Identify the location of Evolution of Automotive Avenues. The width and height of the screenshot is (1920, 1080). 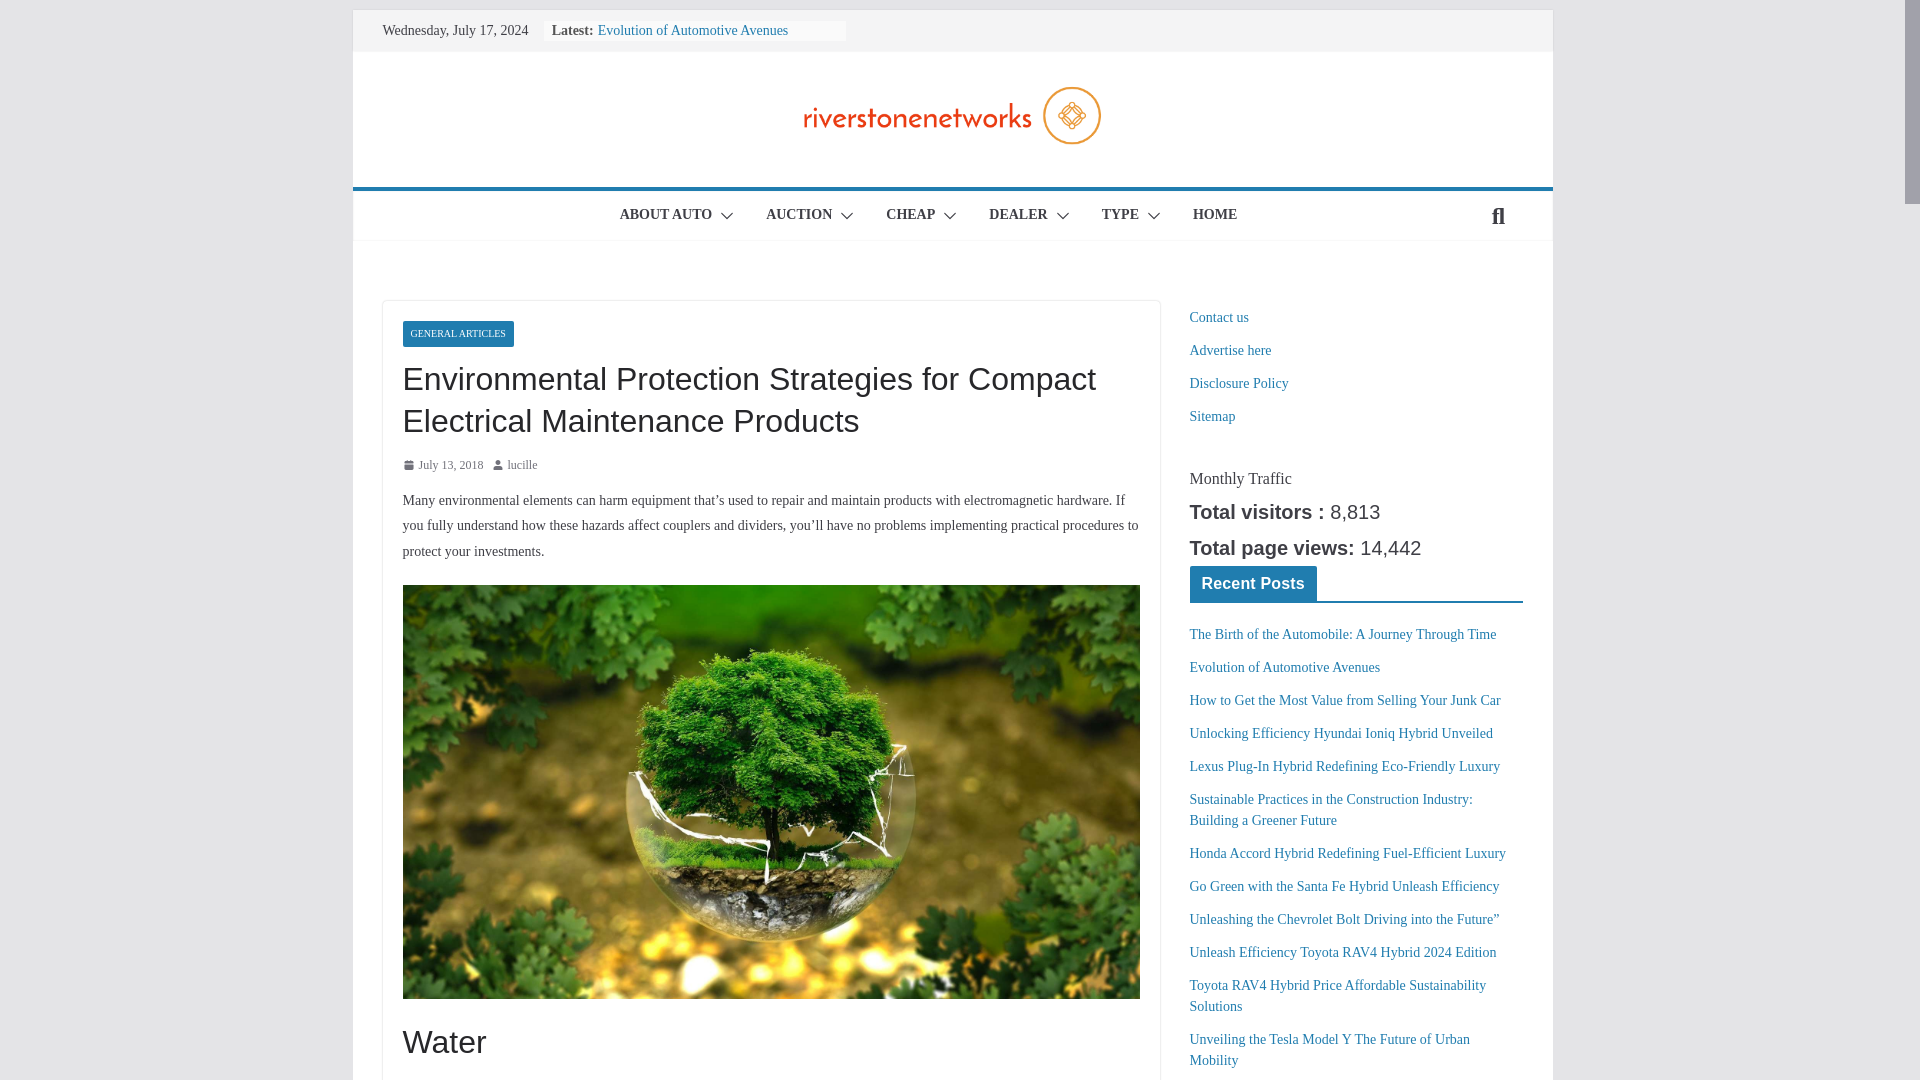
(693, 30).